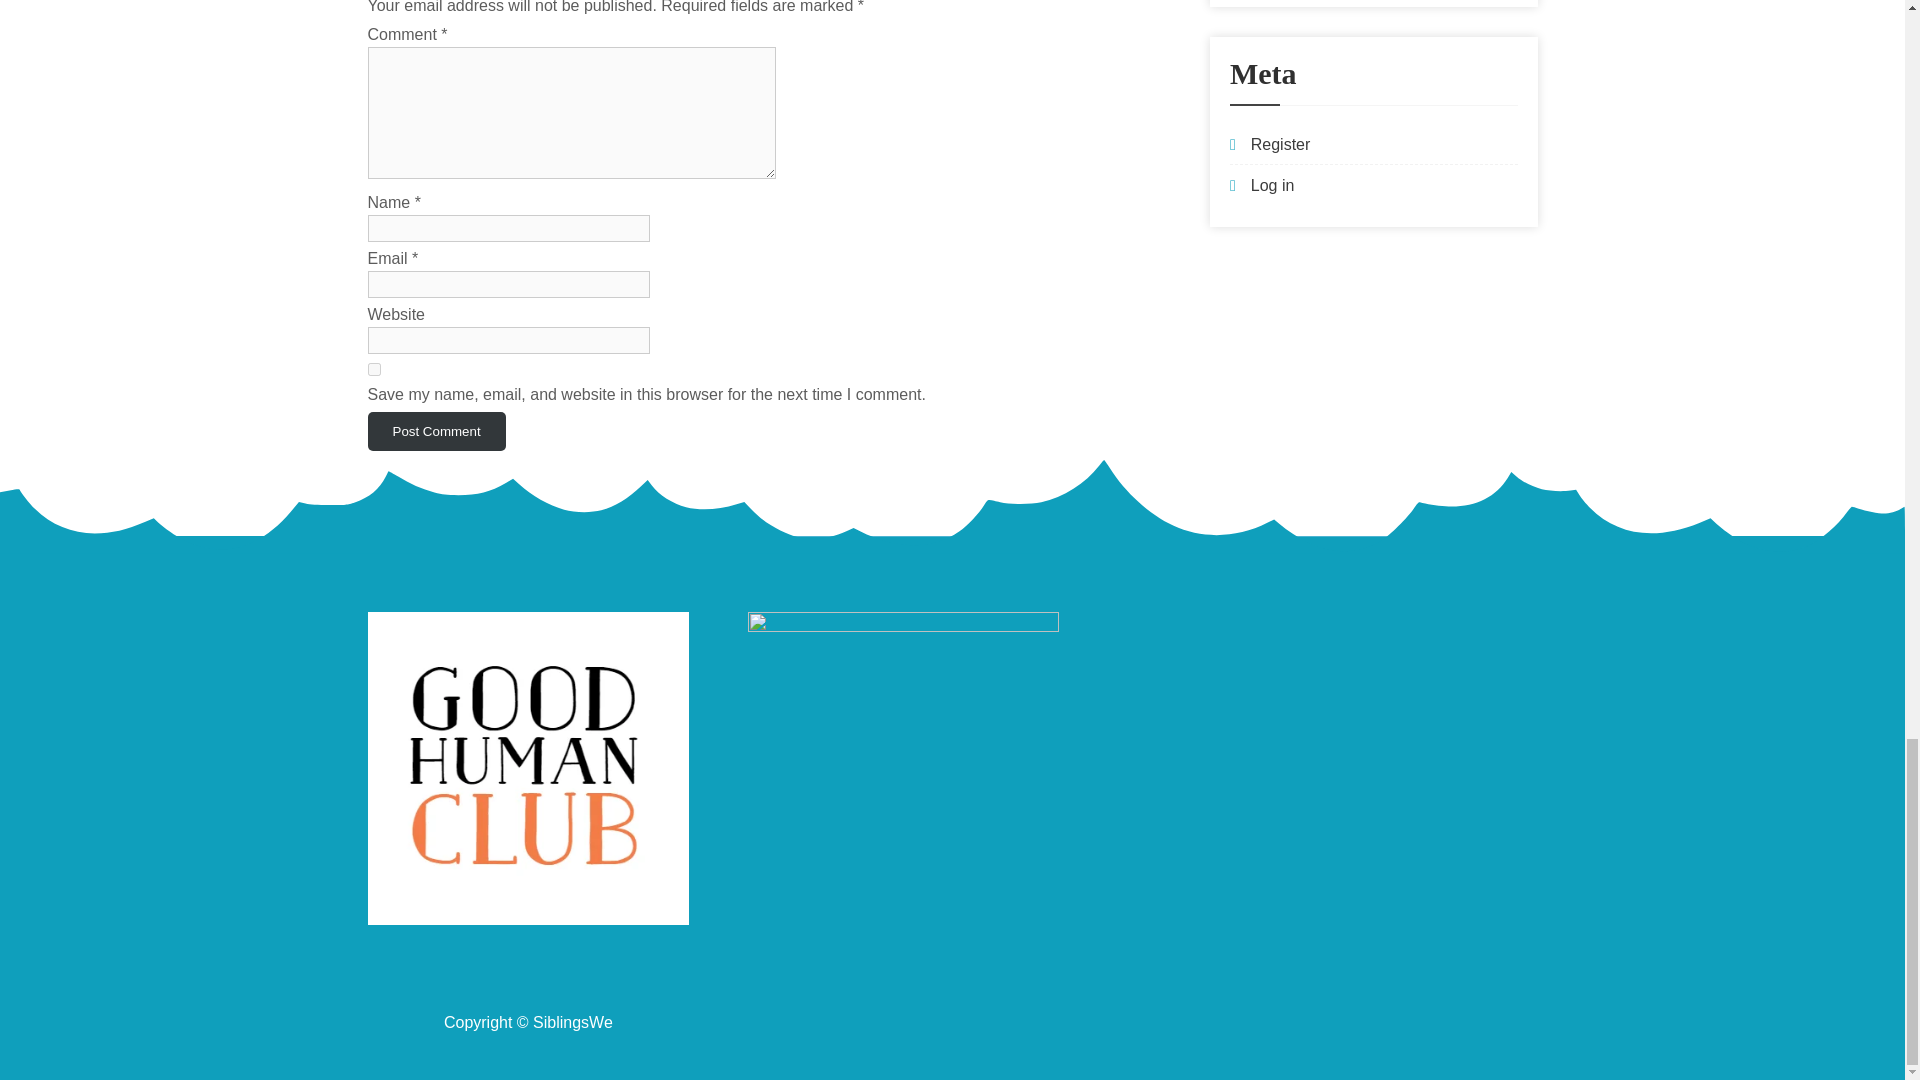 Image resolution: width=1920 pixels, height=1080 pixels. I want to click on Post Comment, so click(437, 431).